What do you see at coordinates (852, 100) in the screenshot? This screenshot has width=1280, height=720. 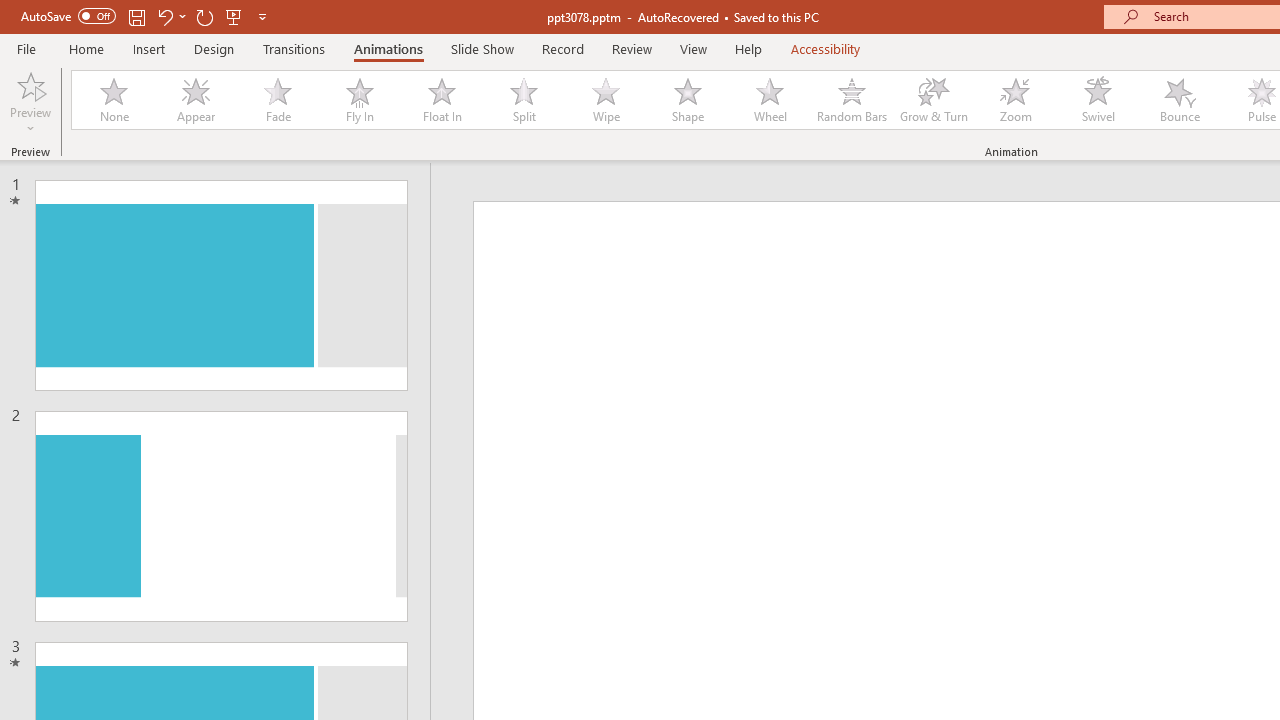 I see `Random Bars` at bounding box center [852, 100].